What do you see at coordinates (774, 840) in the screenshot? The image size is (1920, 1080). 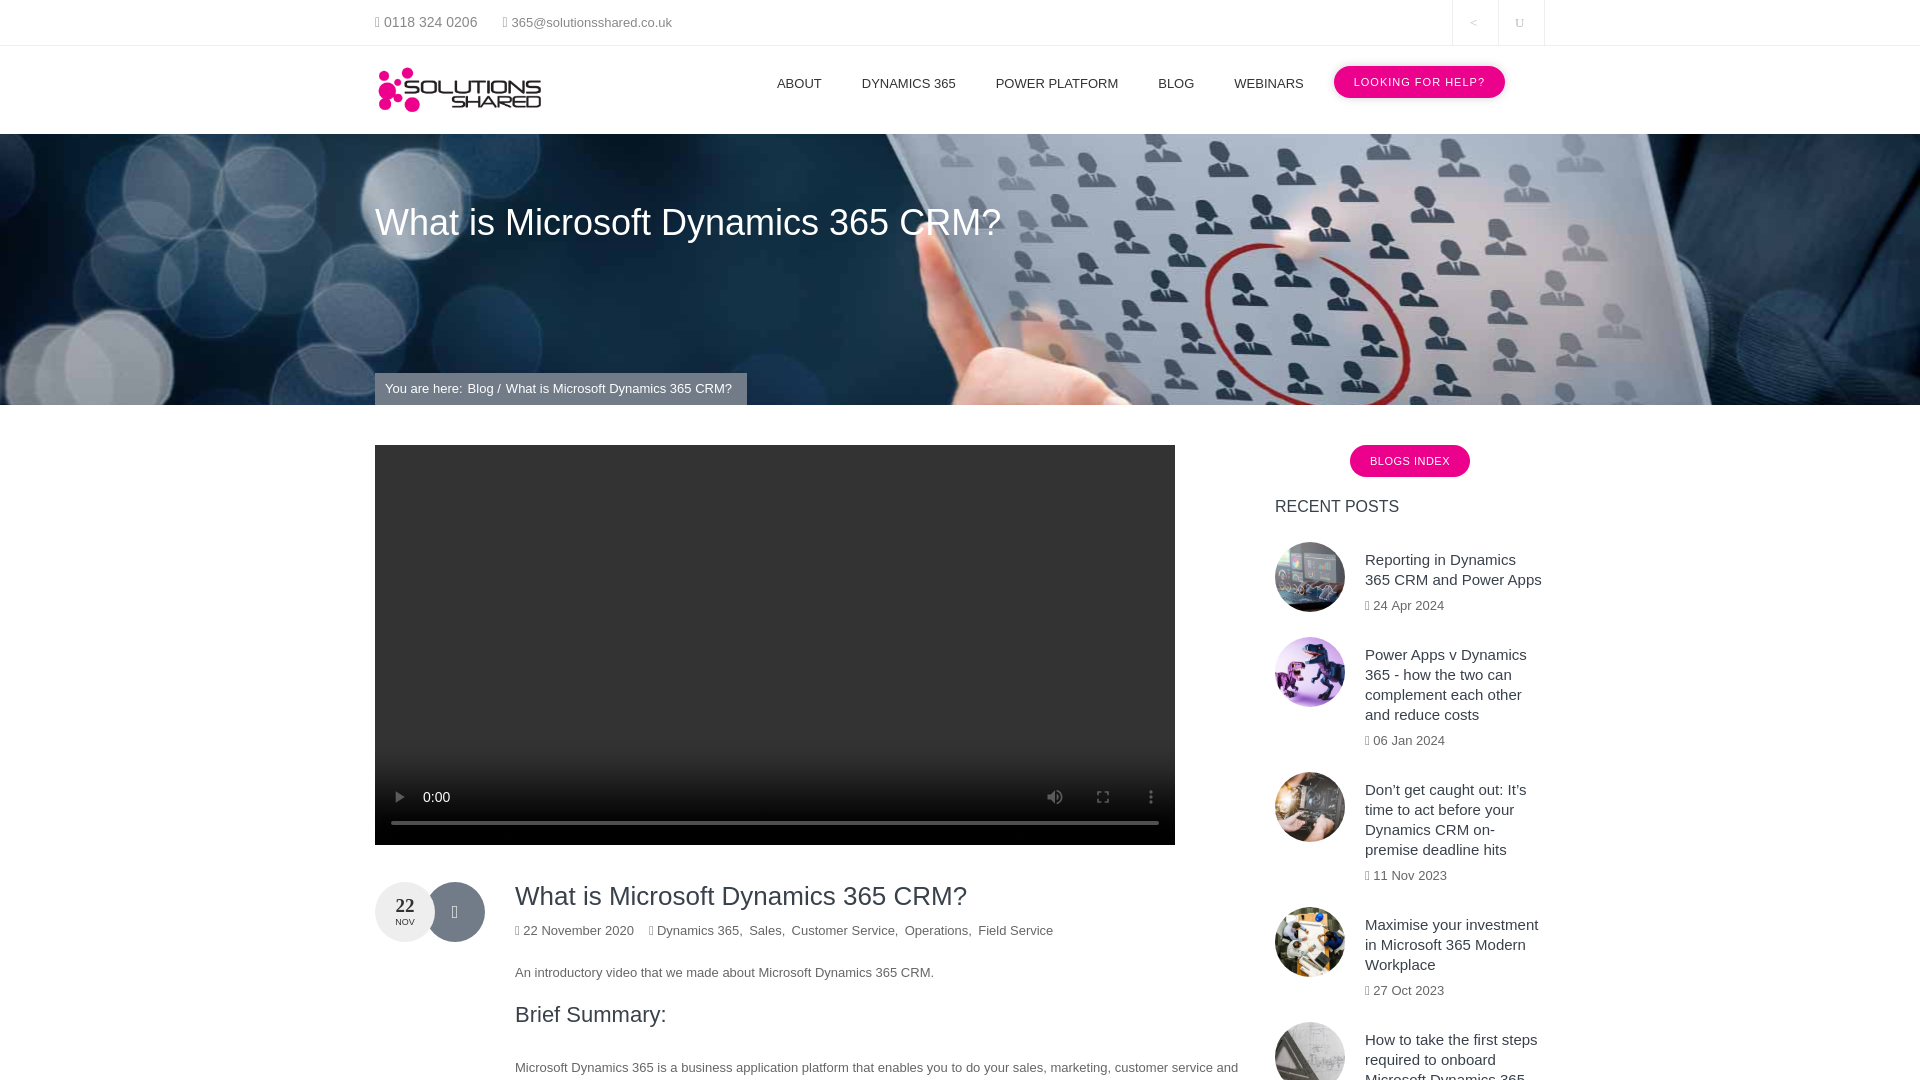 I see `Your browser does not support the video tag.` at bounding box center [774, 840].